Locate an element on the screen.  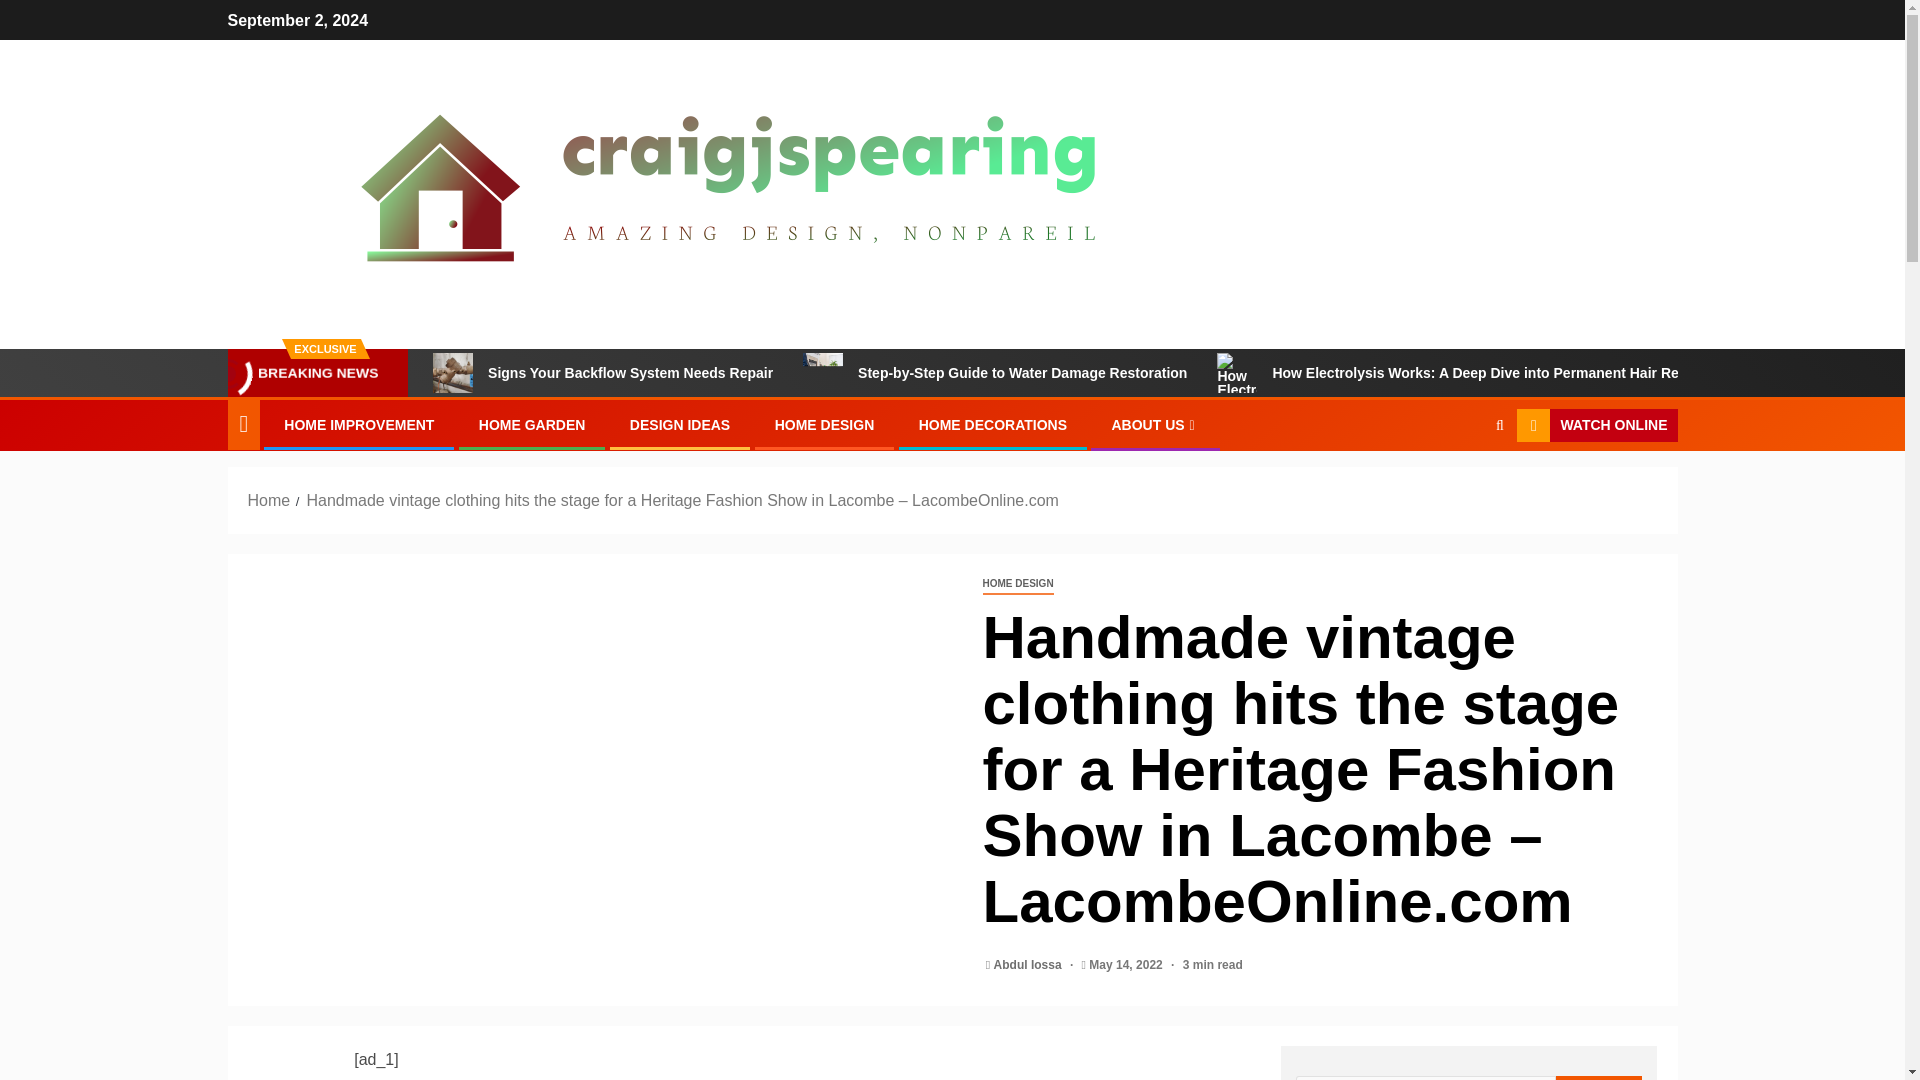
HOME DESIGN is located at coordinates (1016, 584).